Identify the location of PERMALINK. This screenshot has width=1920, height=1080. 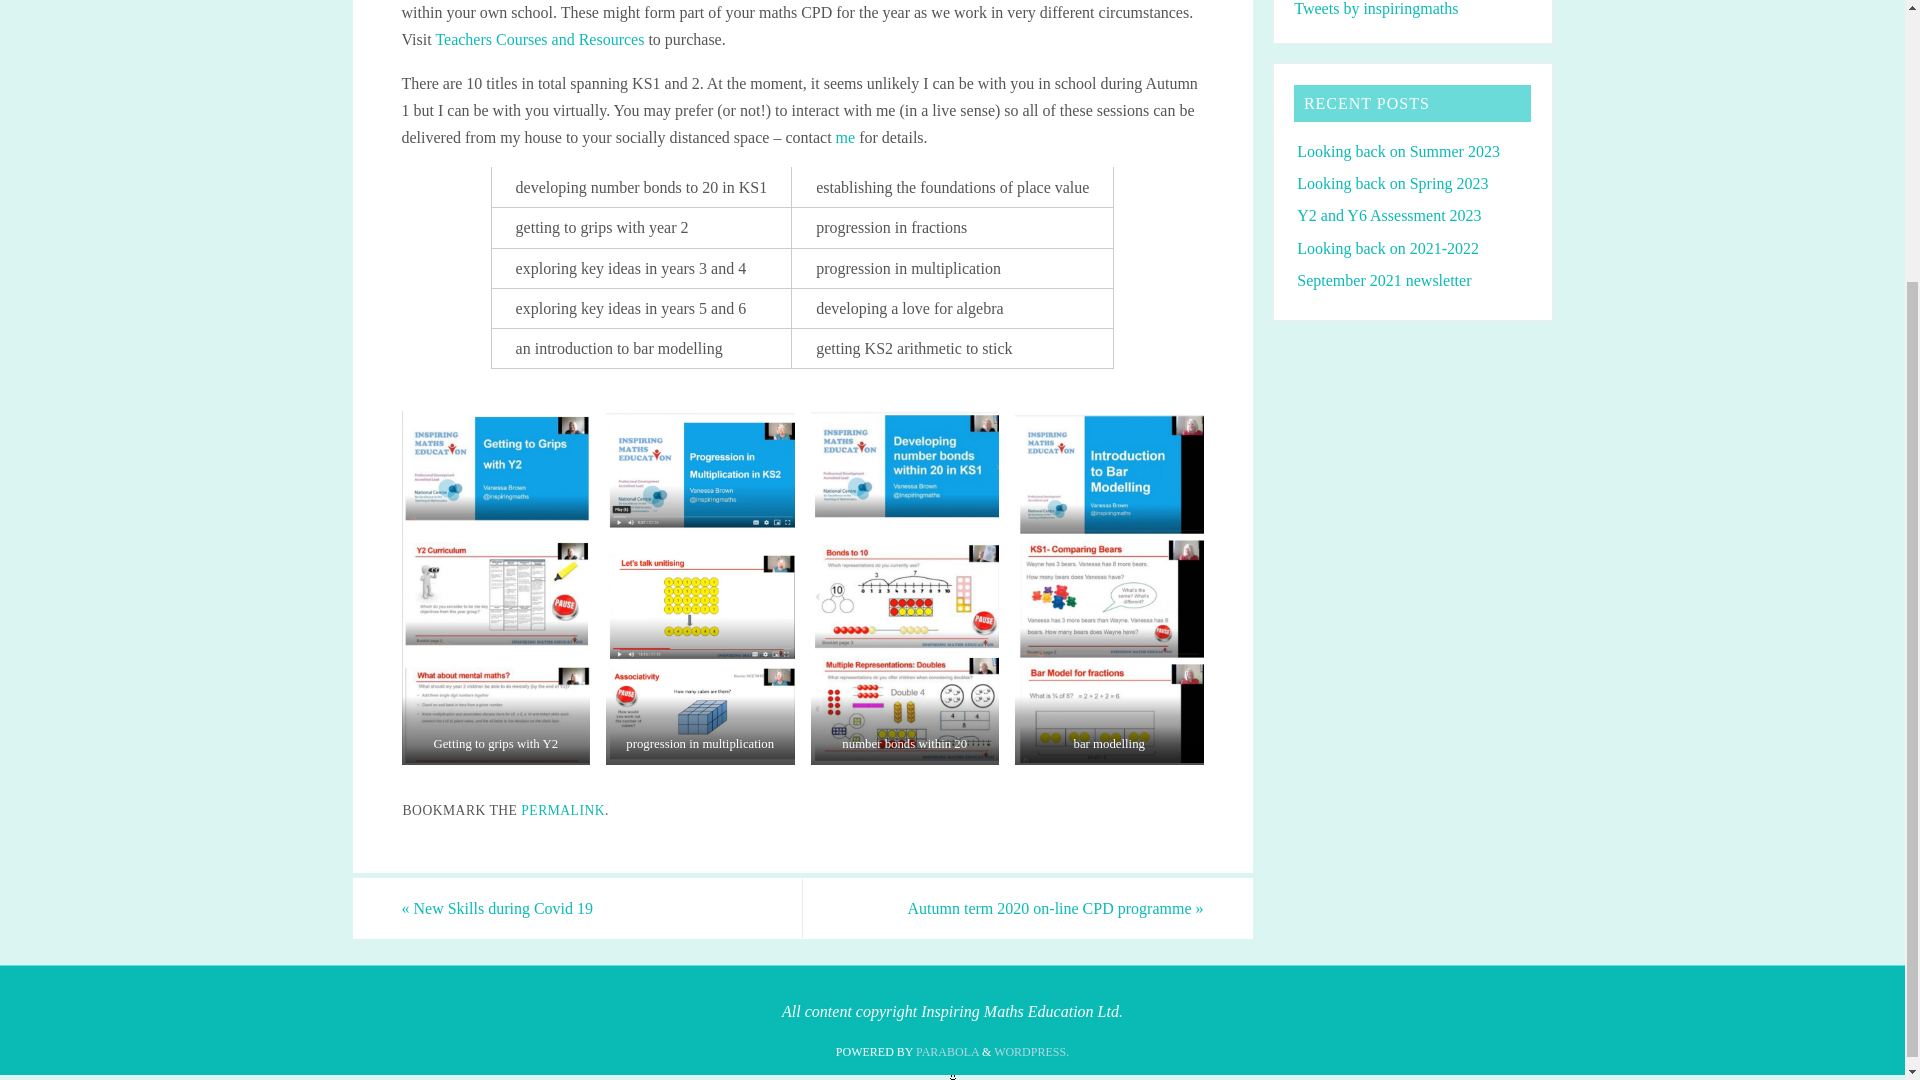
(562, 810).